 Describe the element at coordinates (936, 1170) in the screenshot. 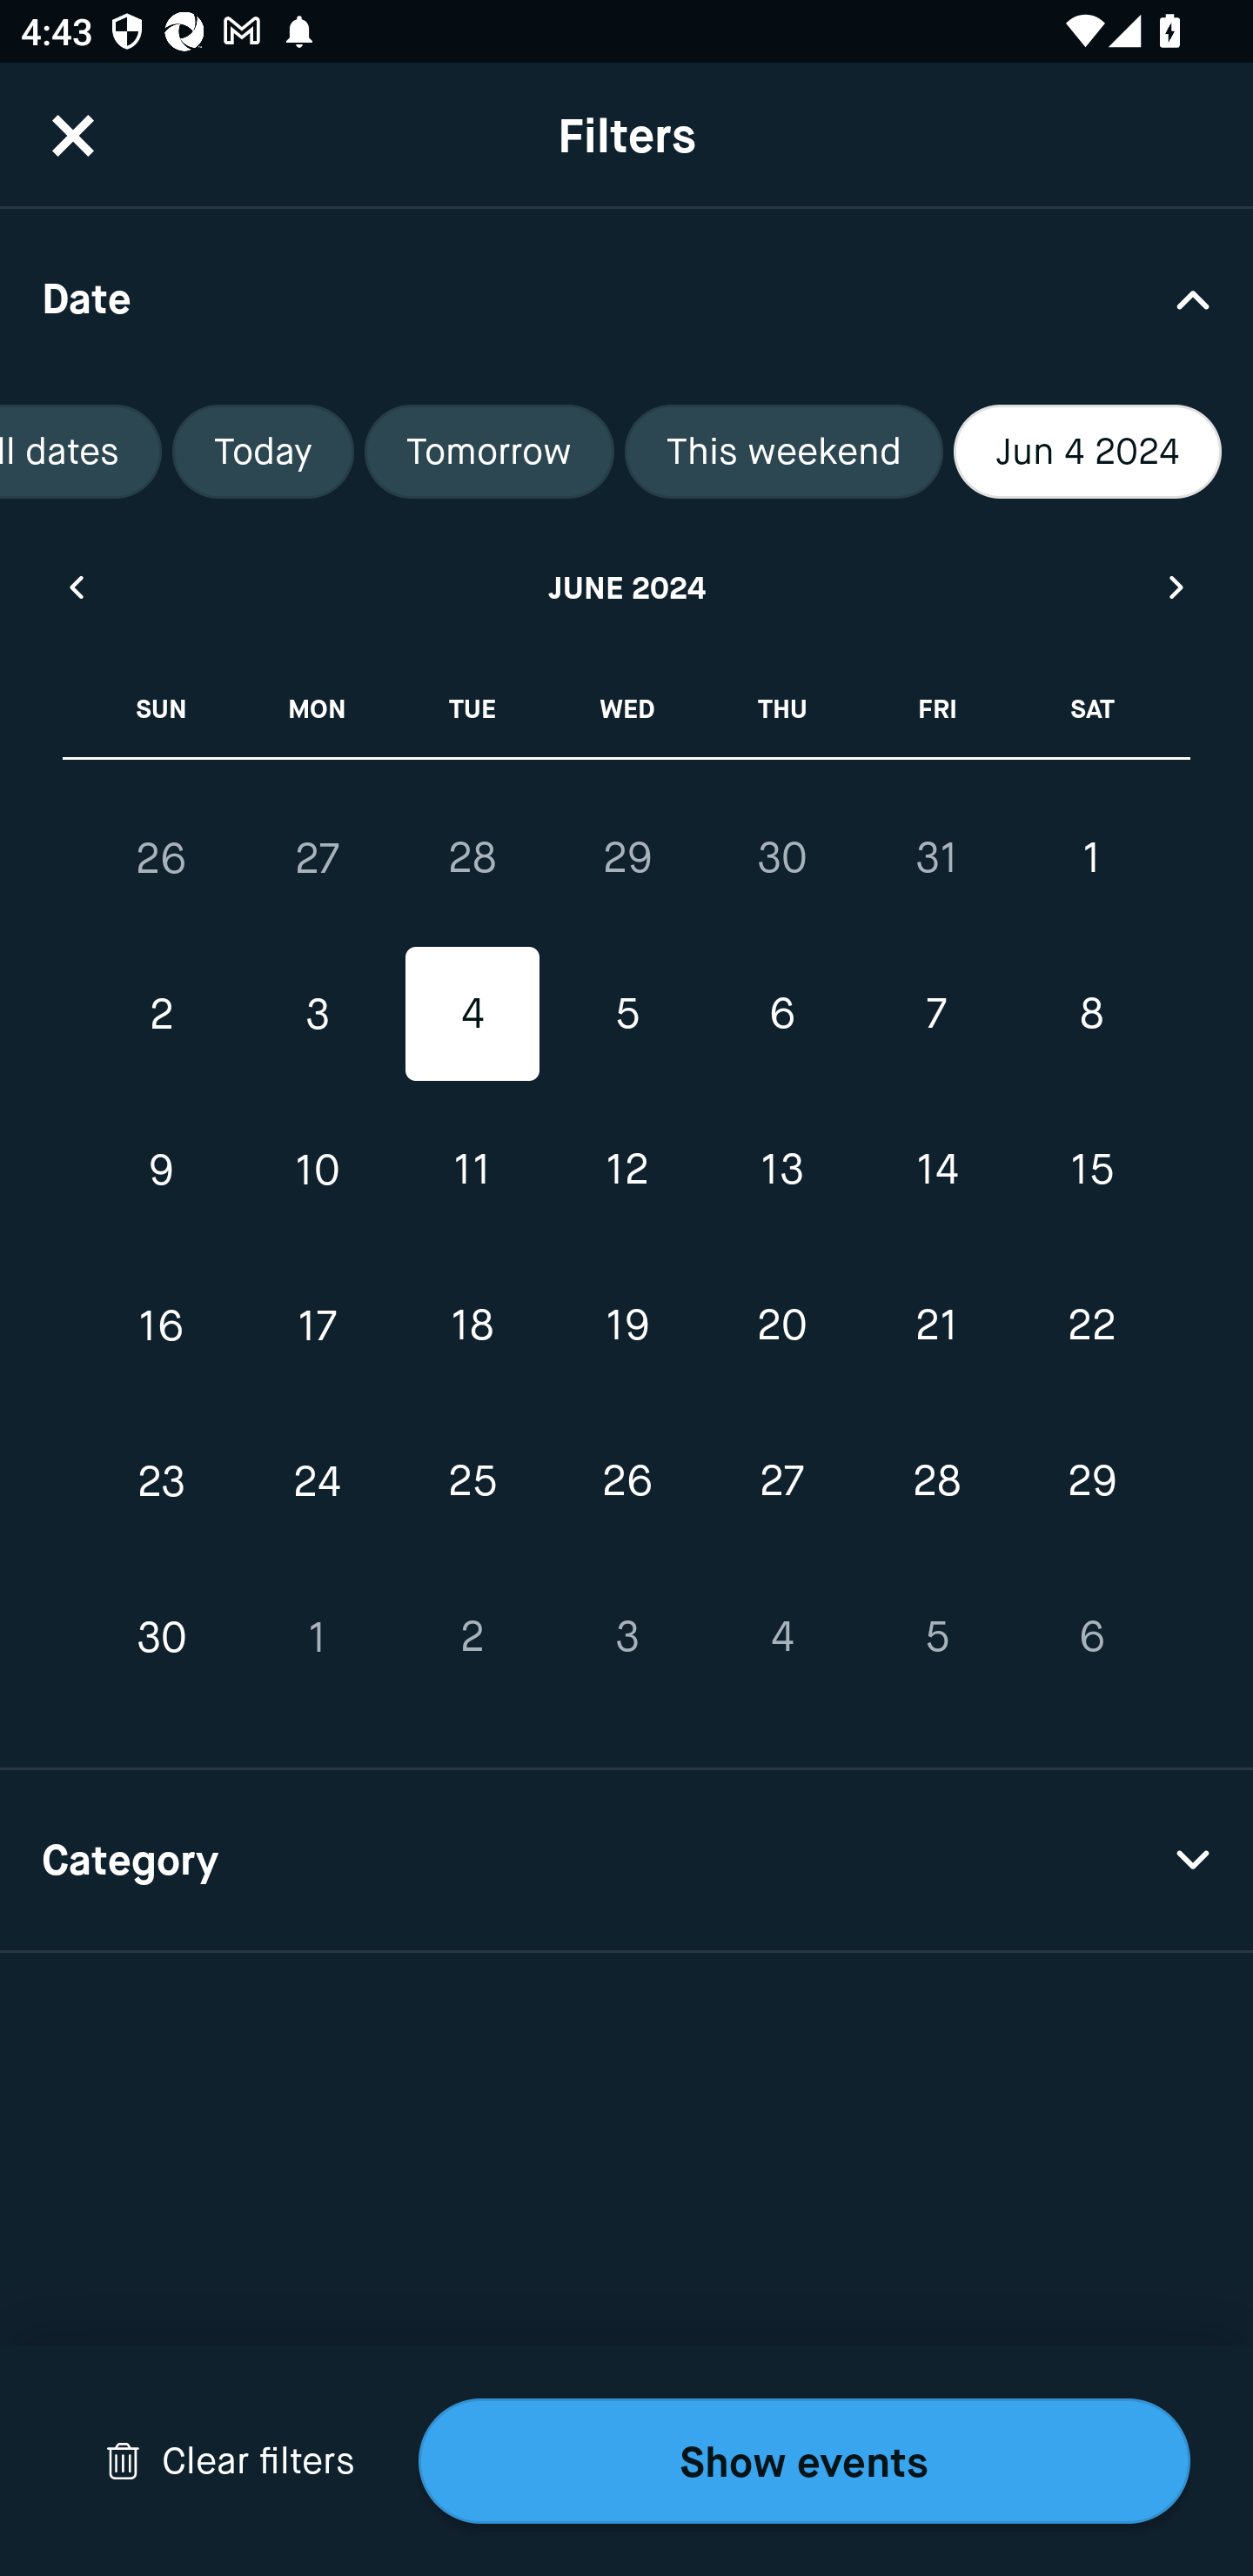

I see `14` at that location.